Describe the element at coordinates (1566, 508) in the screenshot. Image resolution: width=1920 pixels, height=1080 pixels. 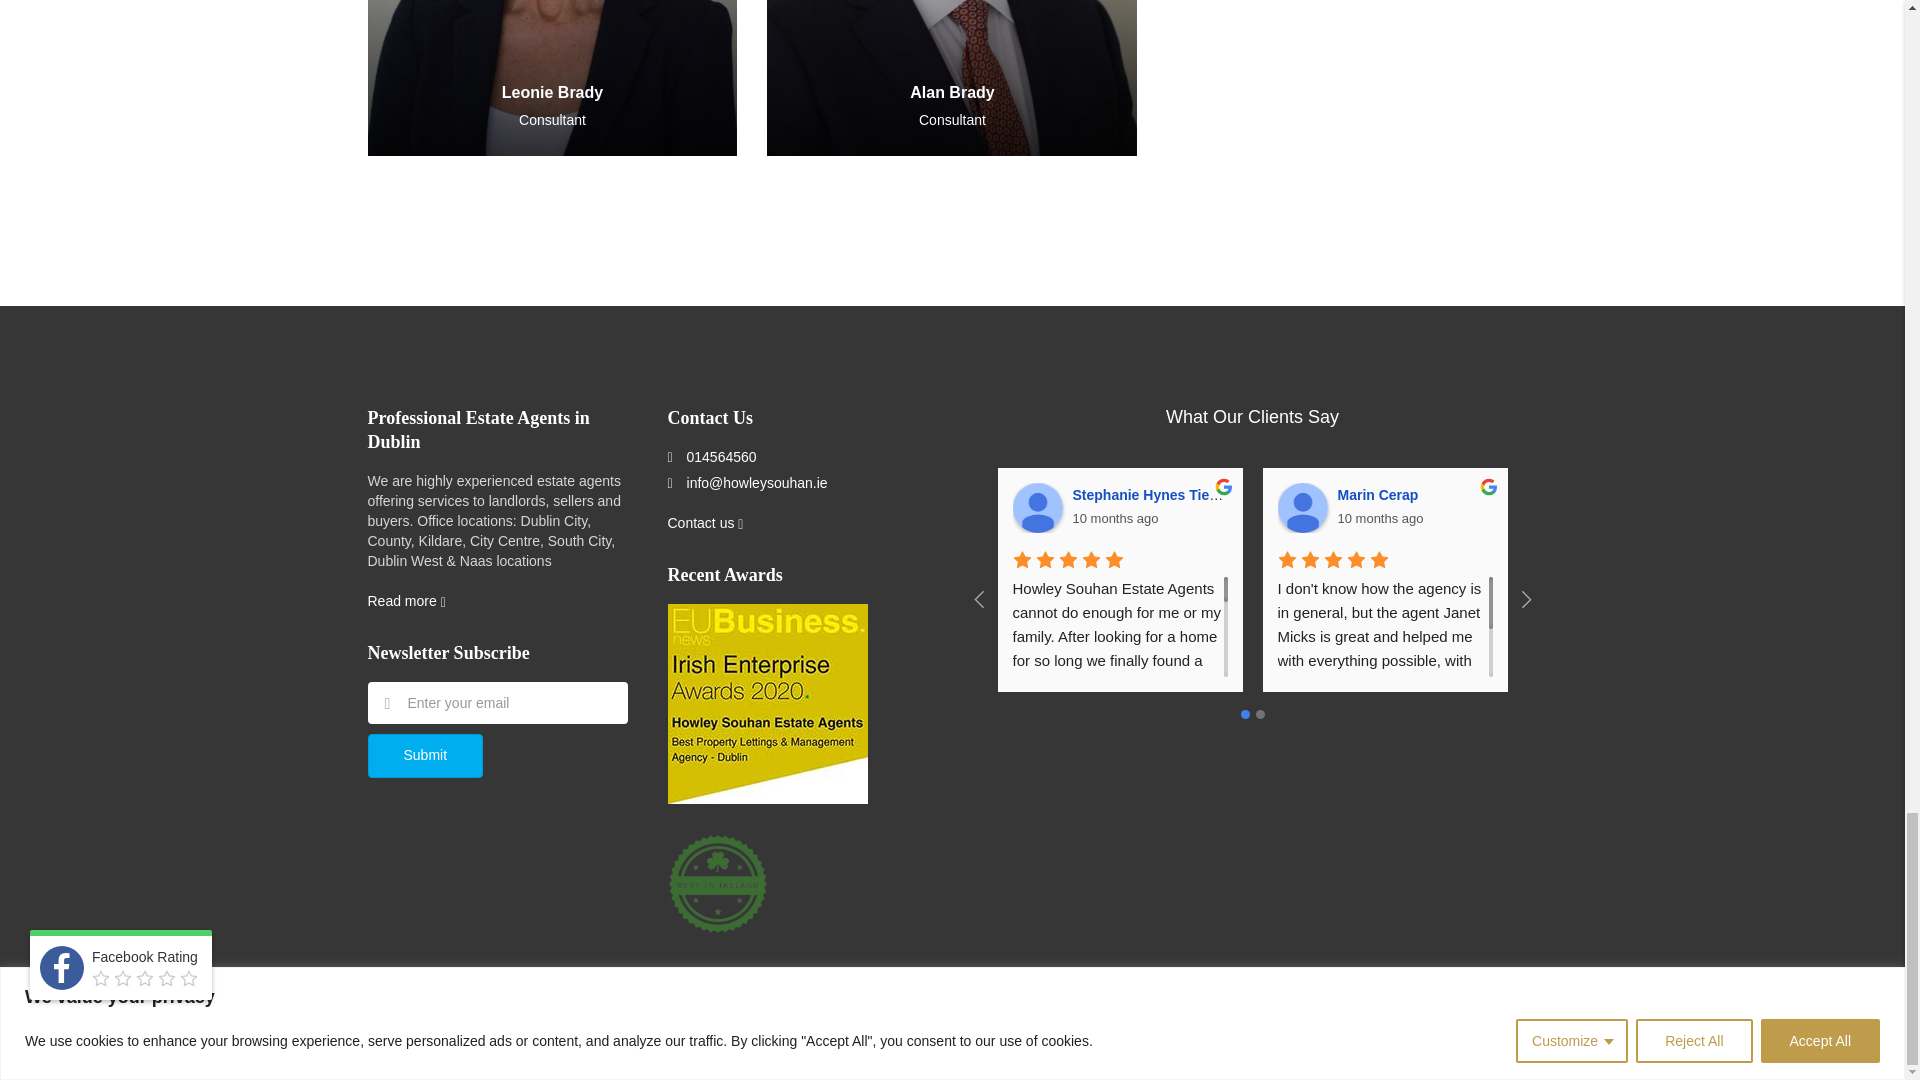
I see `Rachel Shadwell-Gibney` at that location.